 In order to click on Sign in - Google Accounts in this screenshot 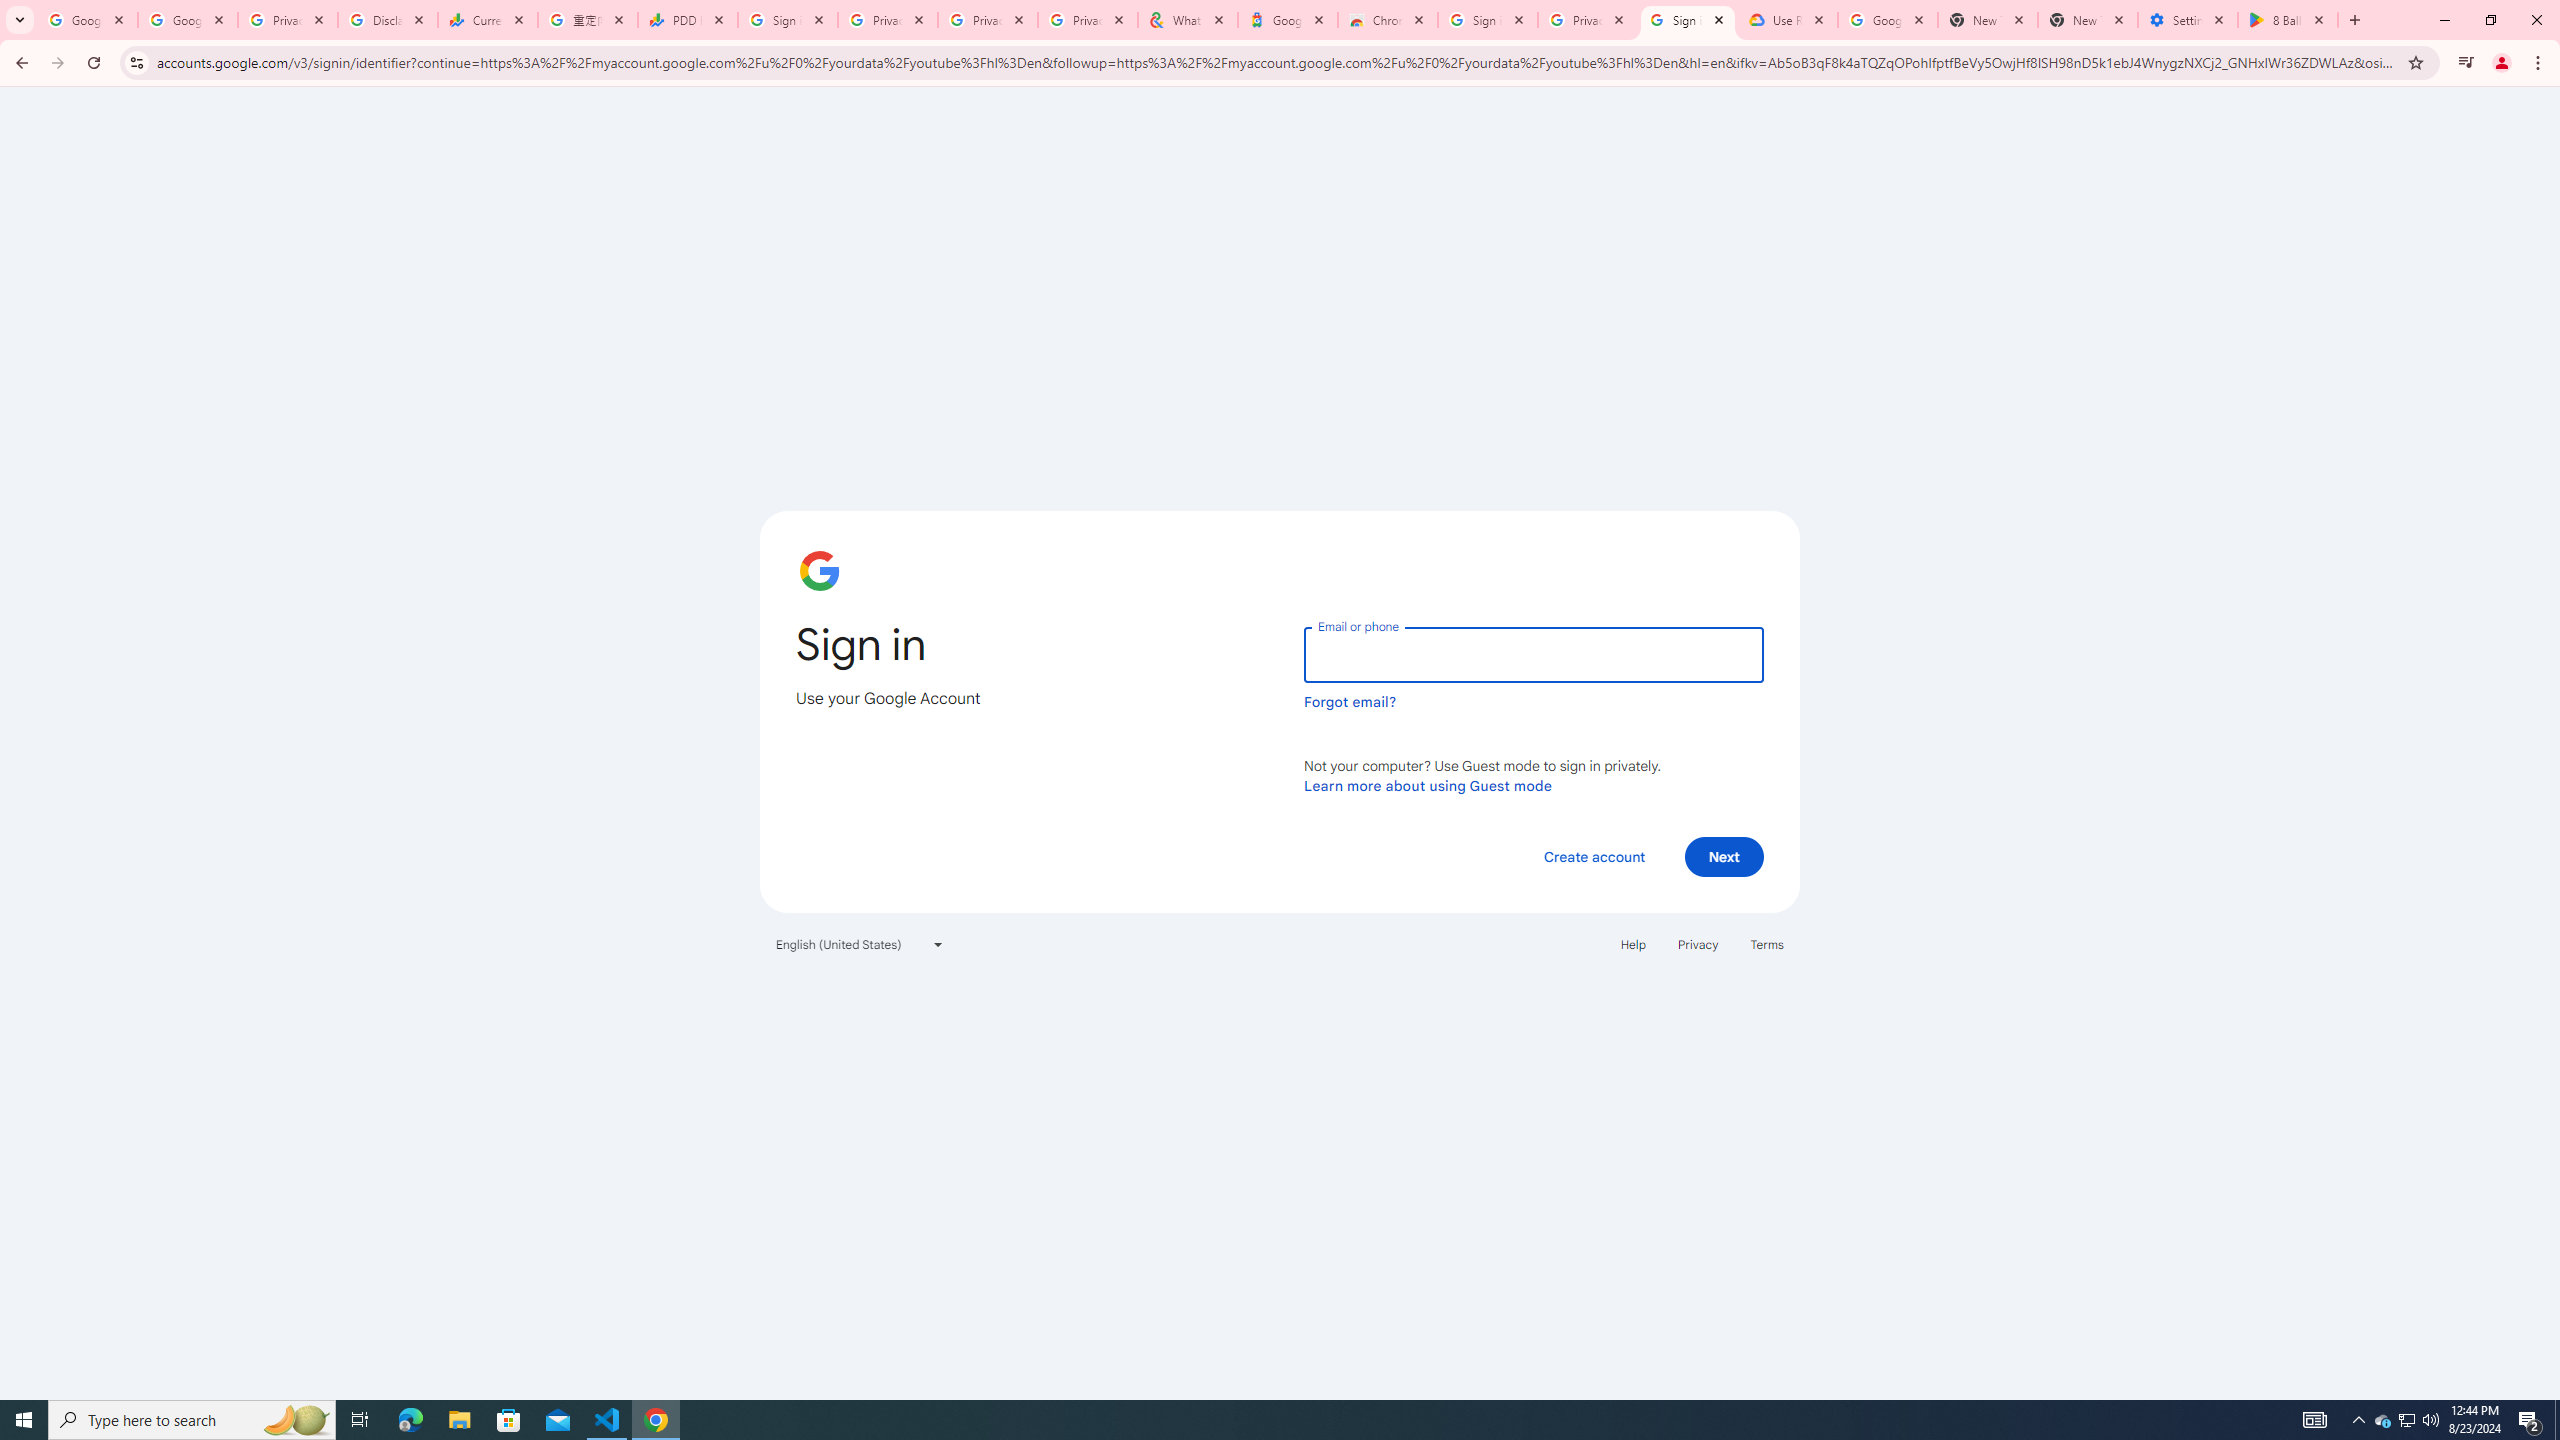, I will do `click(1487, 20)`.